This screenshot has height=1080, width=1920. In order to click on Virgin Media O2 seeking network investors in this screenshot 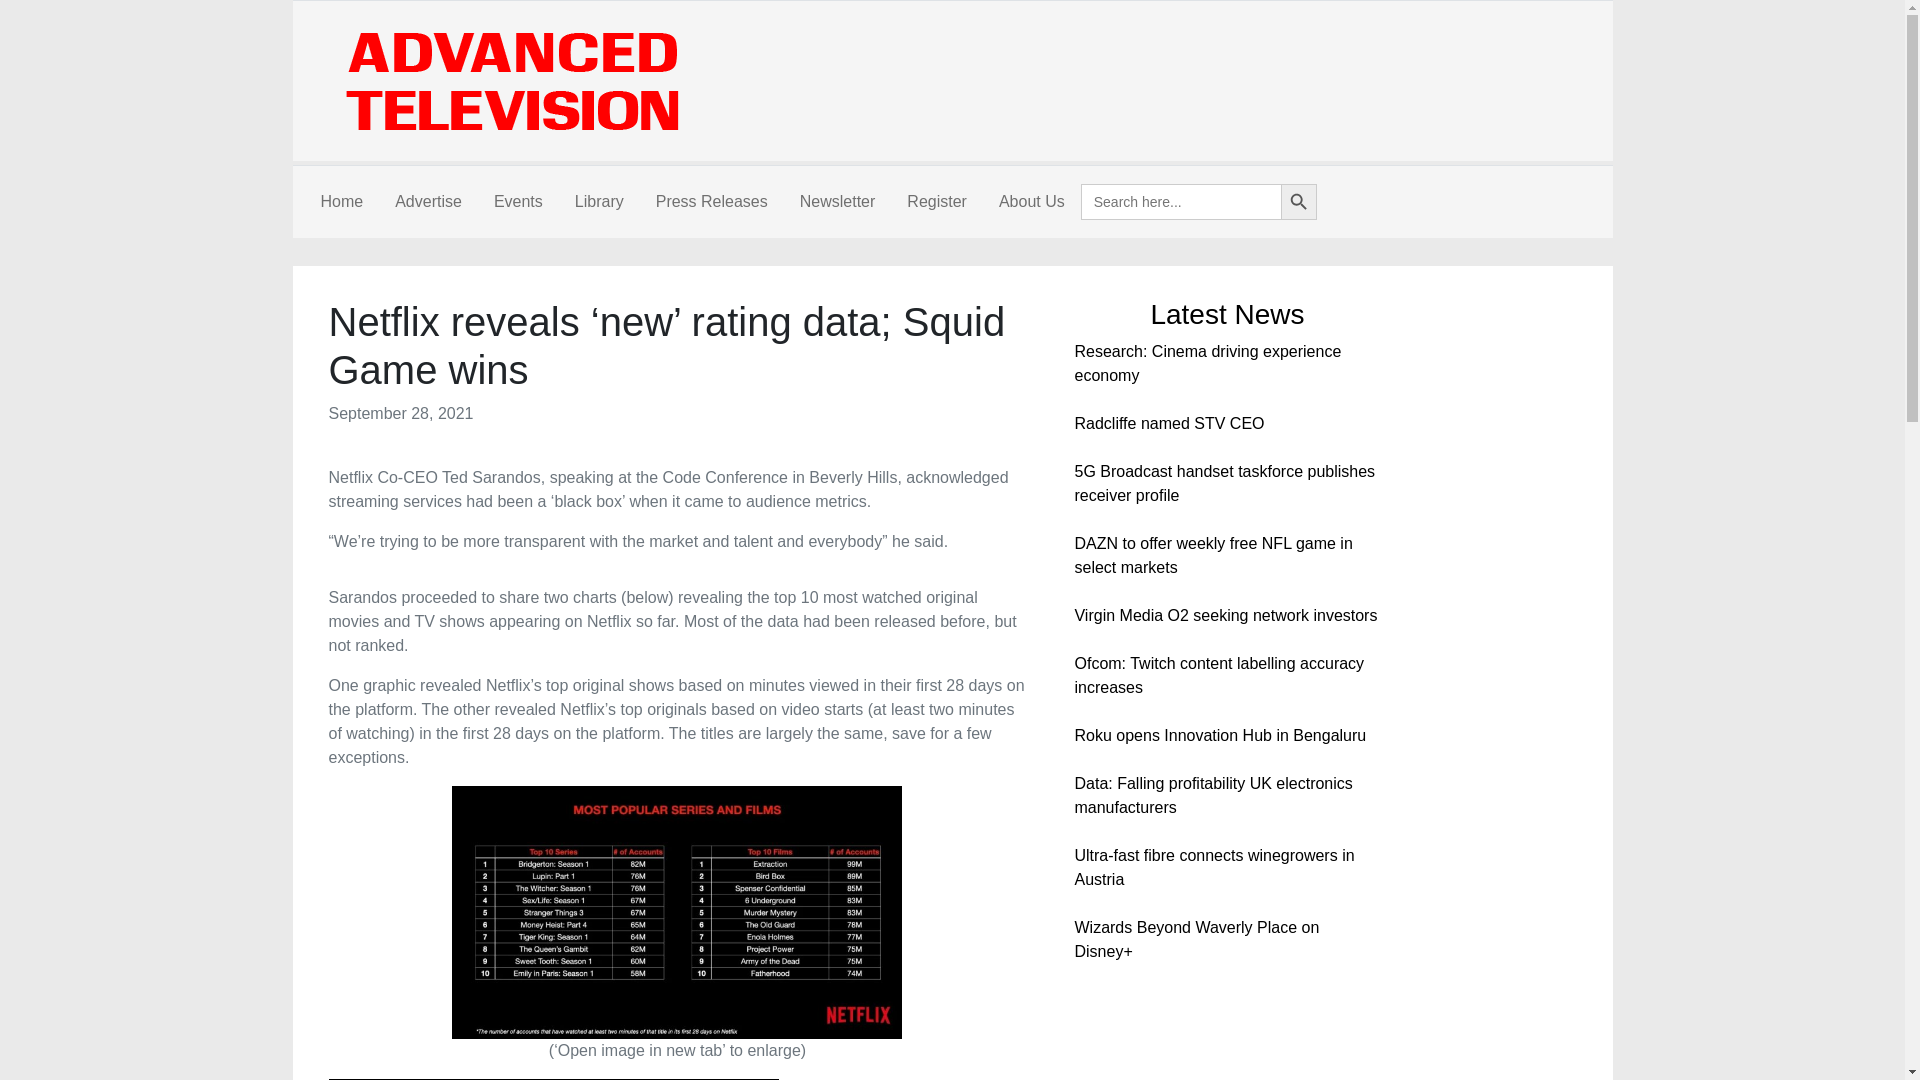, I will do `click(1224, 615)`.